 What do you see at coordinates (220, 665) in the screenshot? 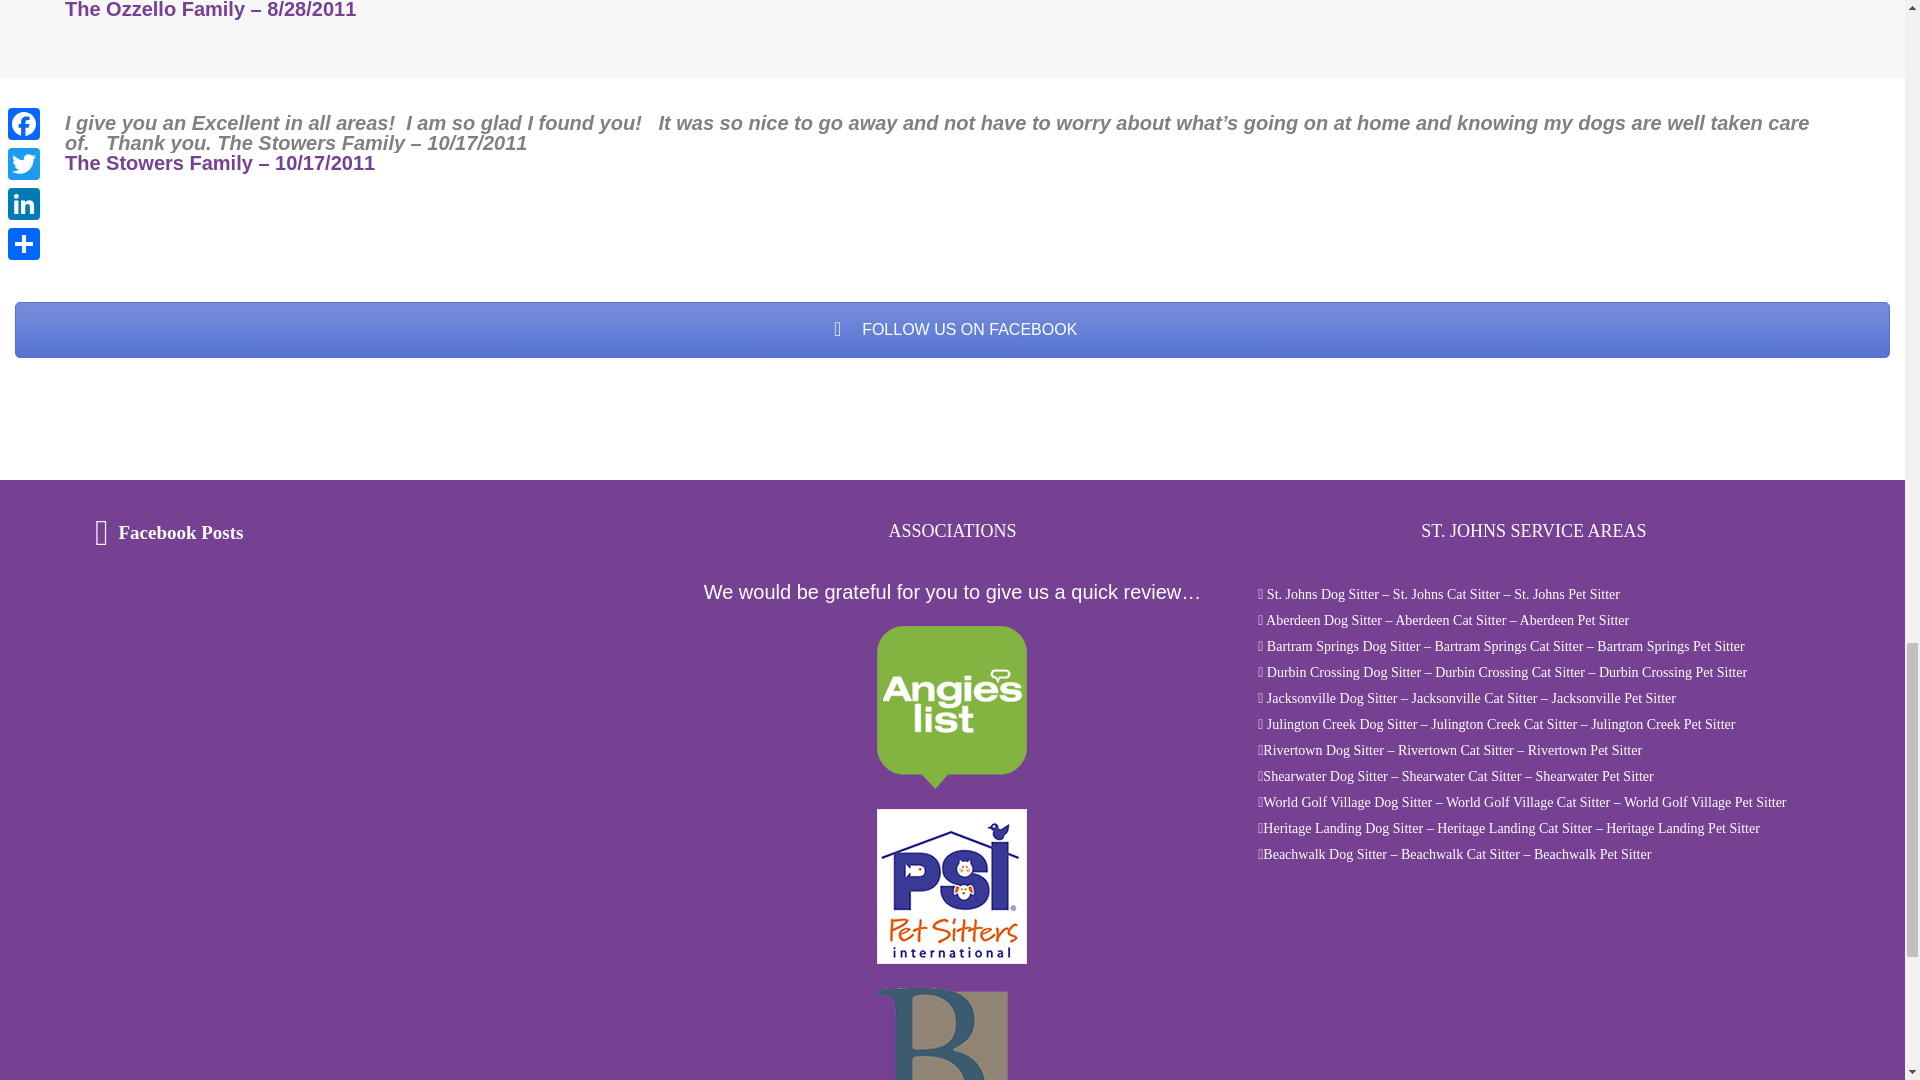
I see `Likebox Iframe` at bounding box center [220, 665].